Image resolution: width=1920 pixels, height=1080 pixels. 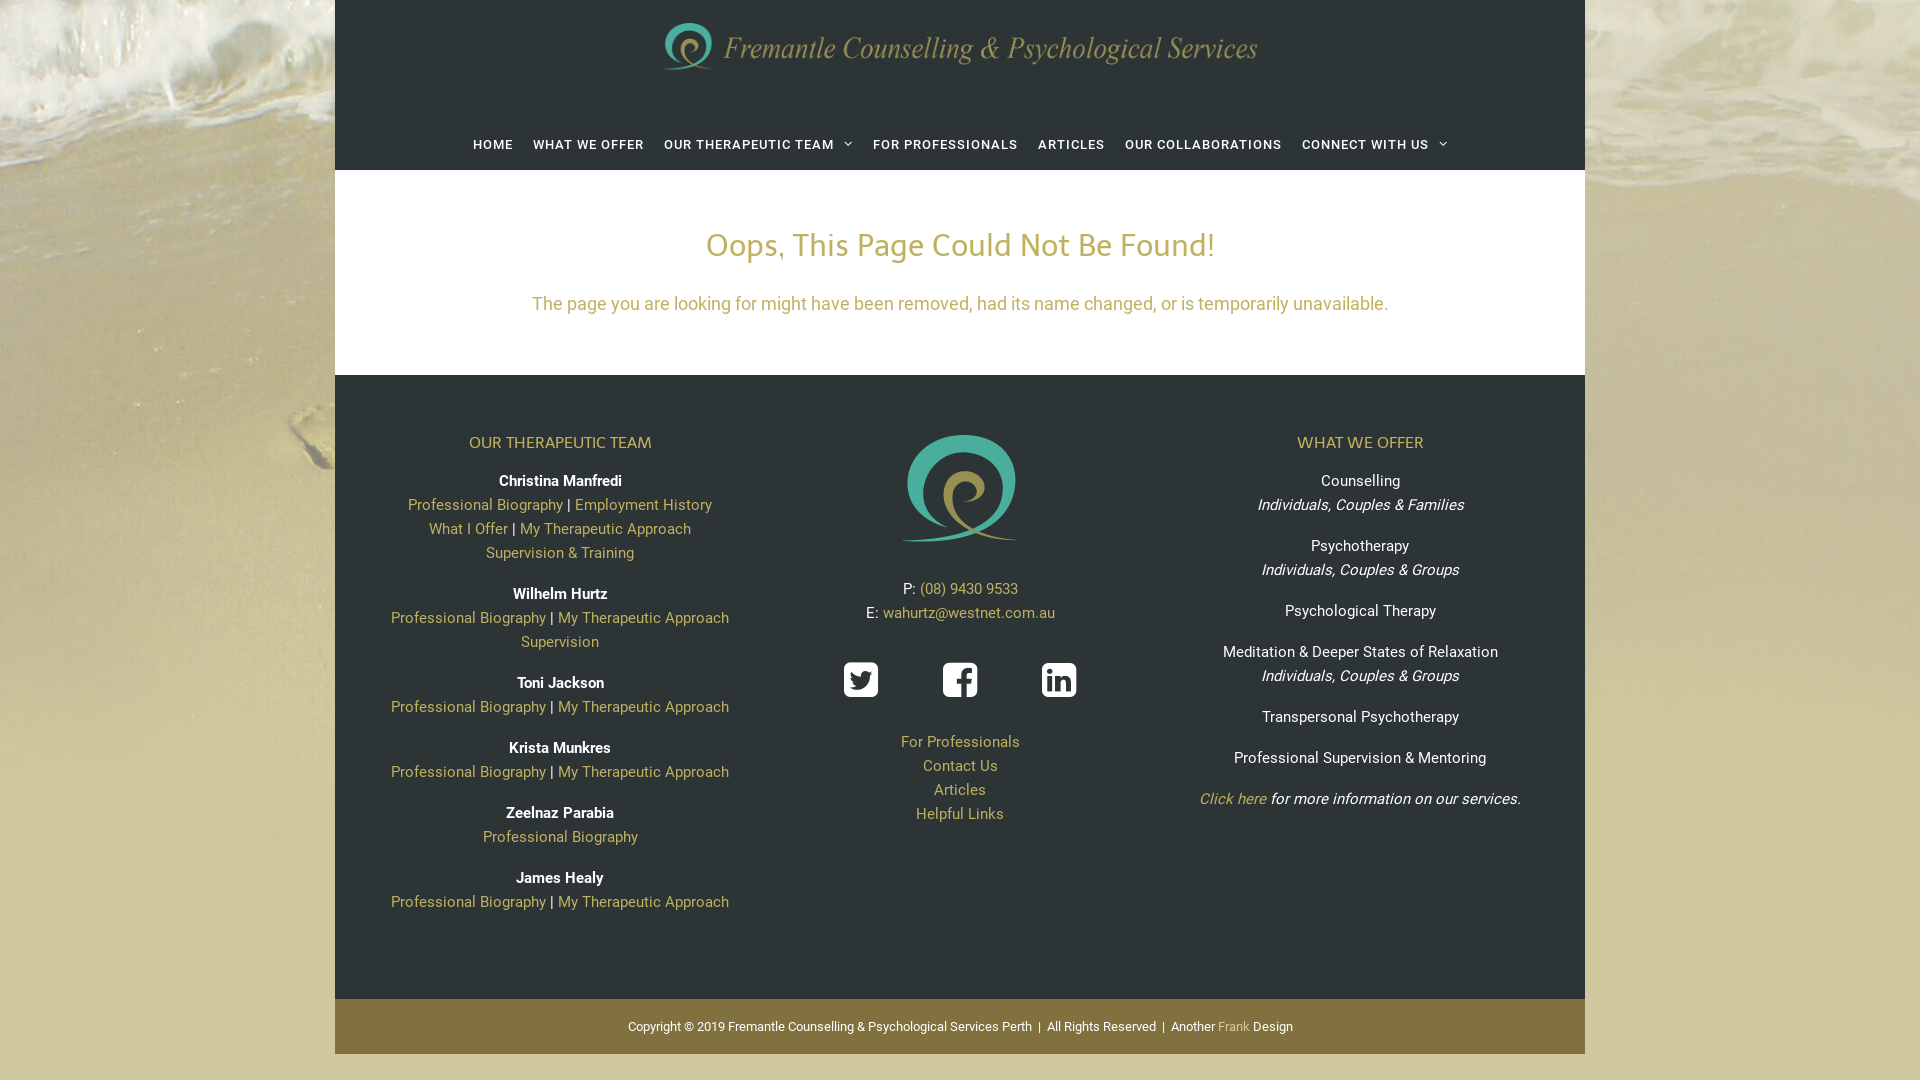 What do you see at coordinates (960, 742) in the screenshot?
I see `For Professionals` at bounding box center [960, 742].